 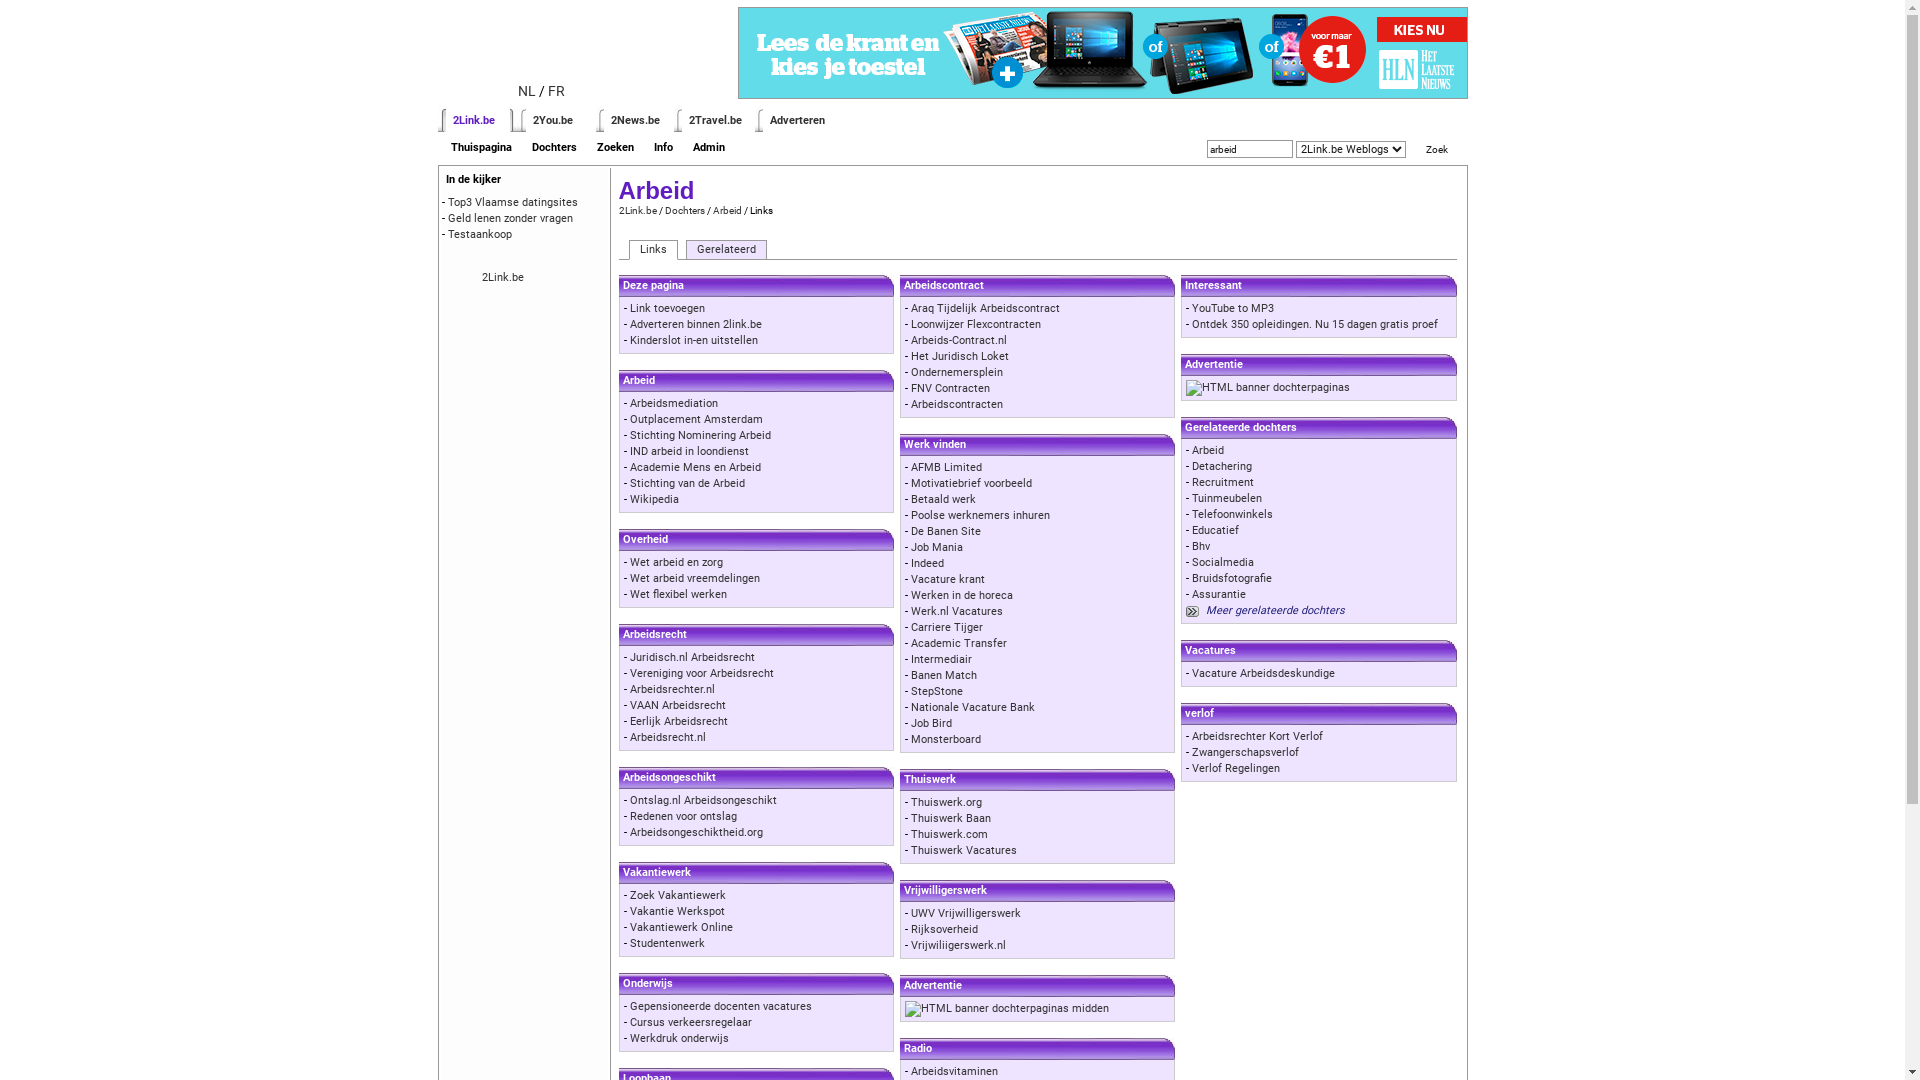 What do you see at coordinates (652, 250) in the screenshot?
I see `Links` at bounding box center [652, 250].